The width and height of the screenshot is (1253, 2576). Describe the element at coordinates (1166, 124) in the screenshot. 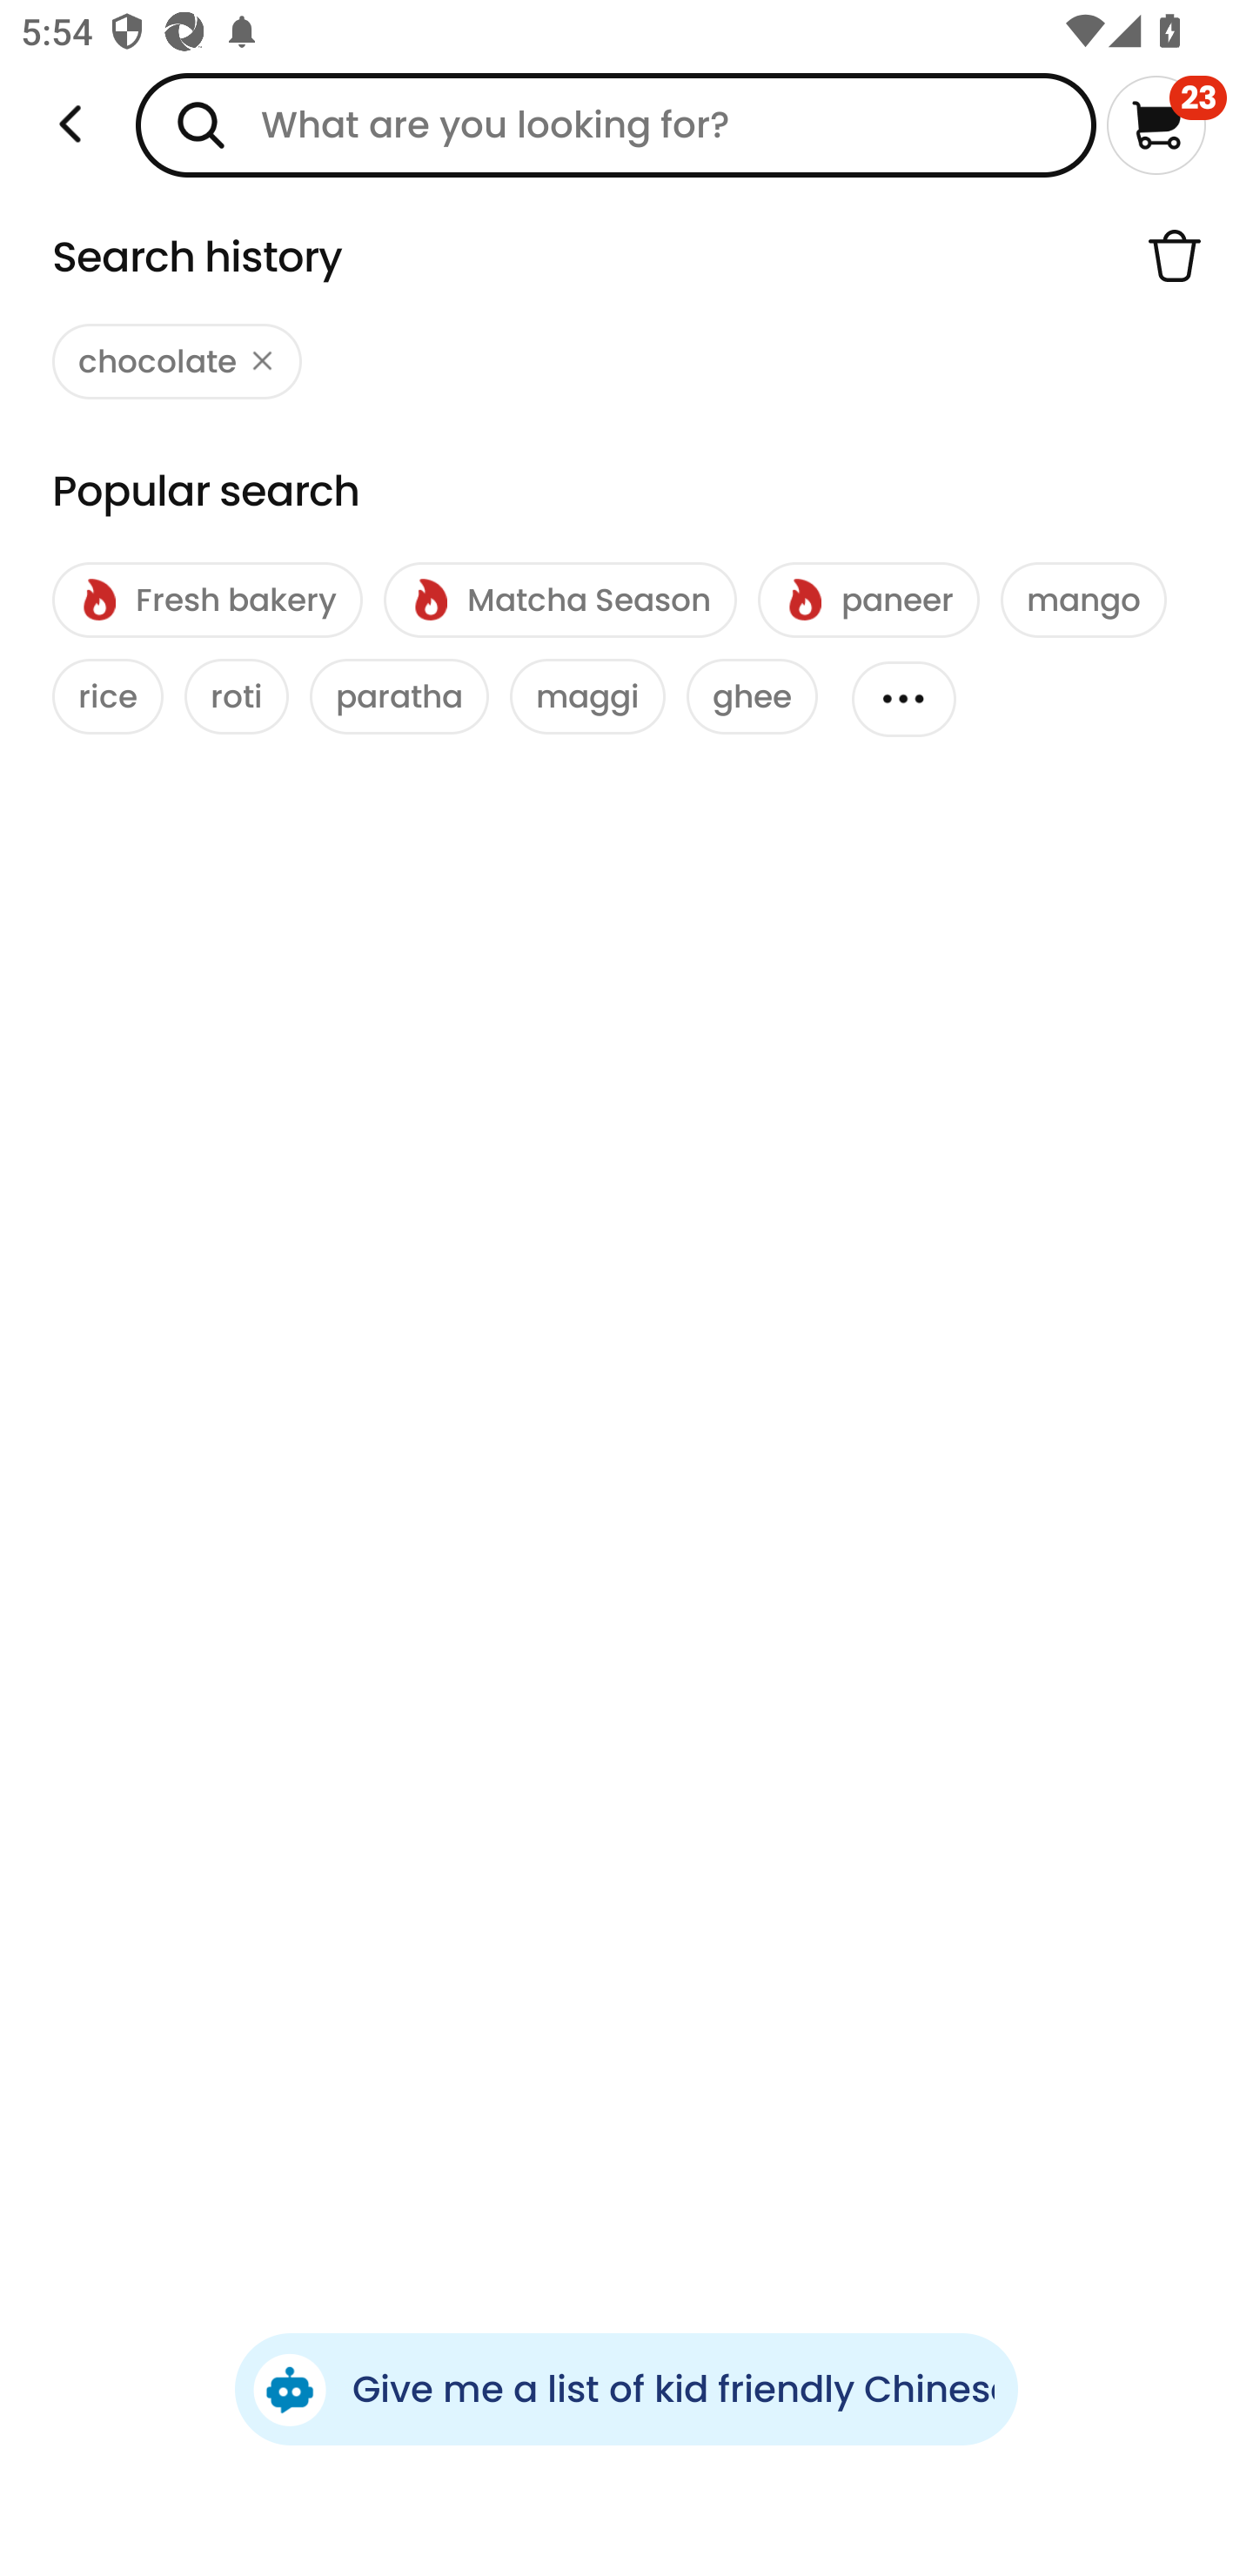

I see `23` at that location.